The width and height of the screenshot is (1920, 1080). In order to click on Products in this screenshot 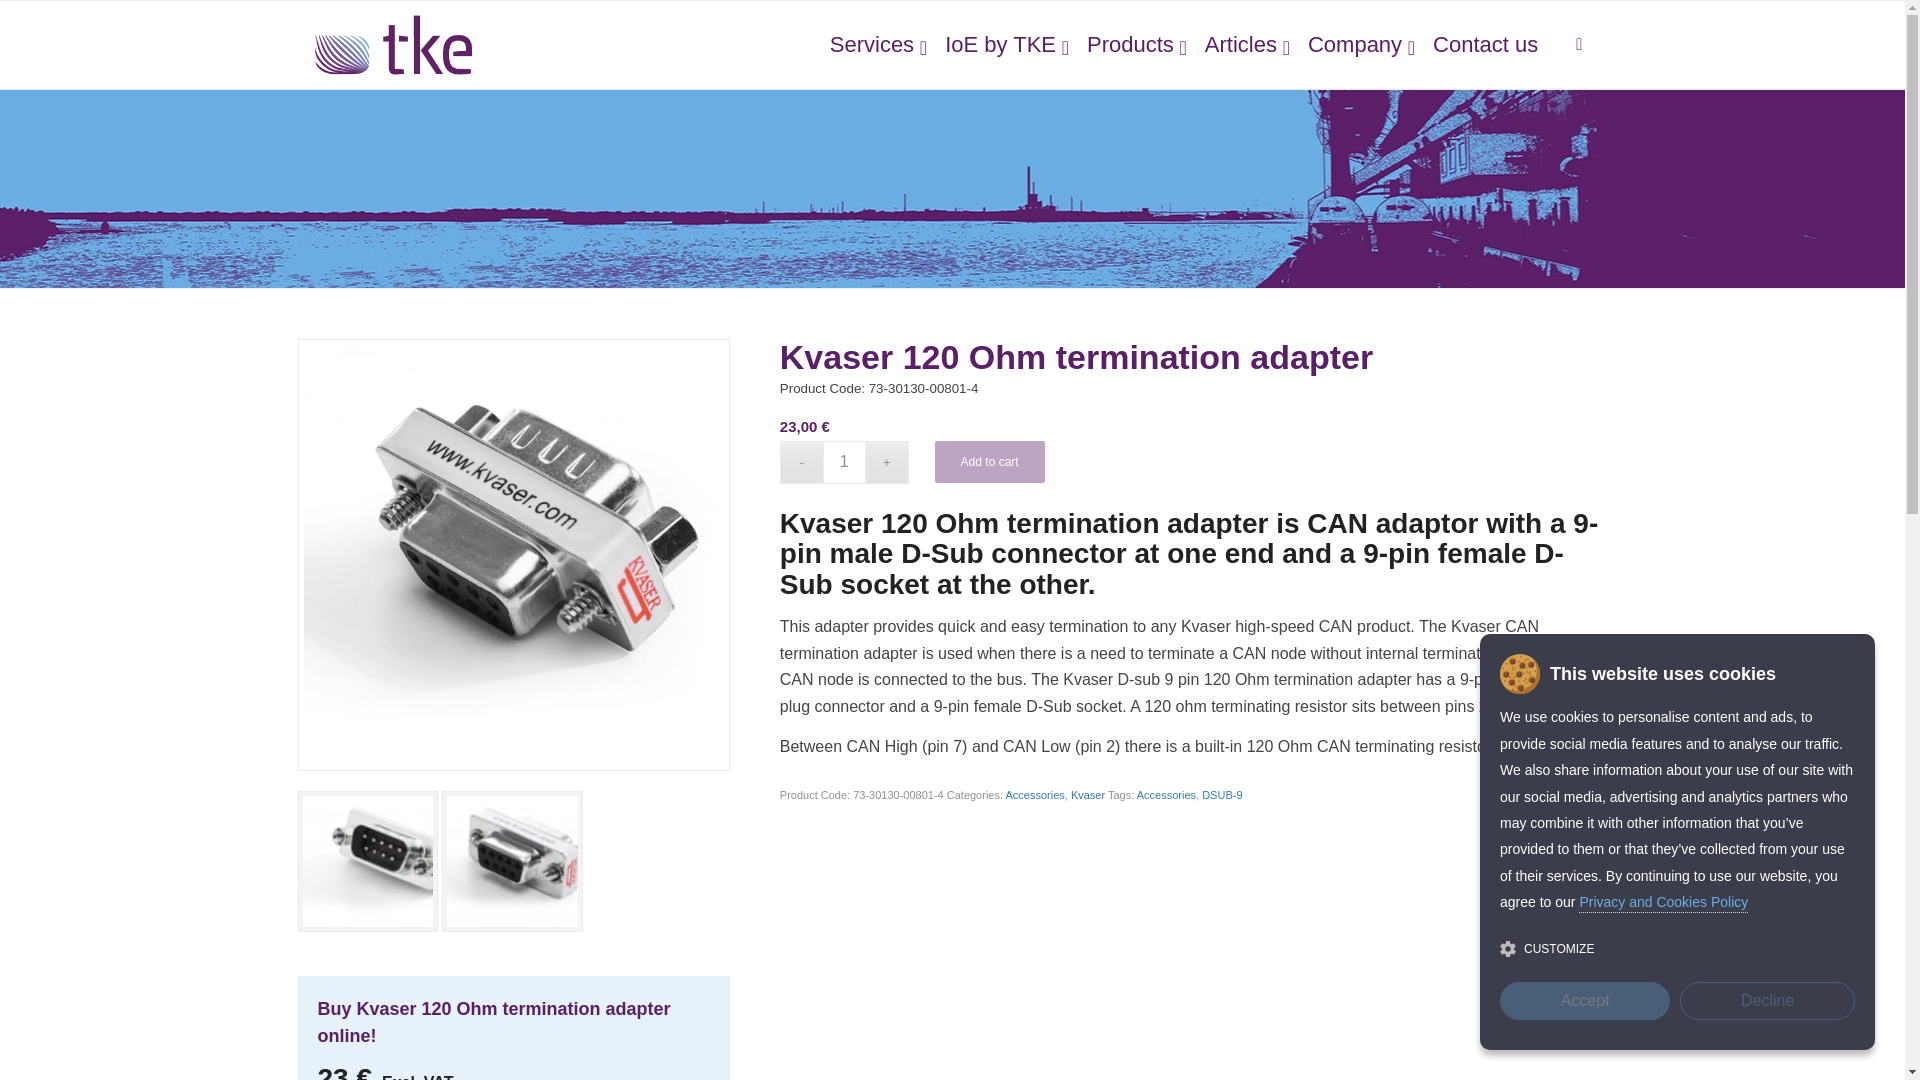, I will do `click(1128, 44)`.